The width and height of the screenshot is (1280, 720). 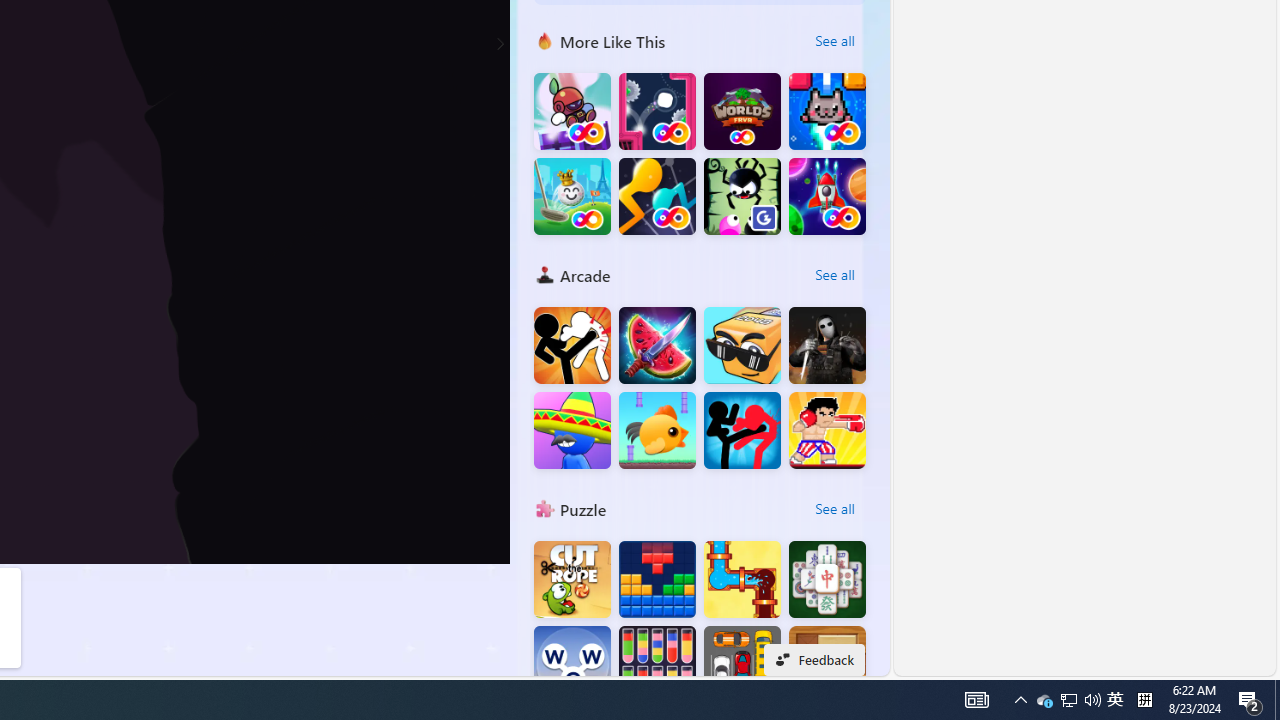 What do you see at coordinates (742, 430) in the screenshot?
I see `Stickman fighter : Epic battle` at bounding box center [742, 430].